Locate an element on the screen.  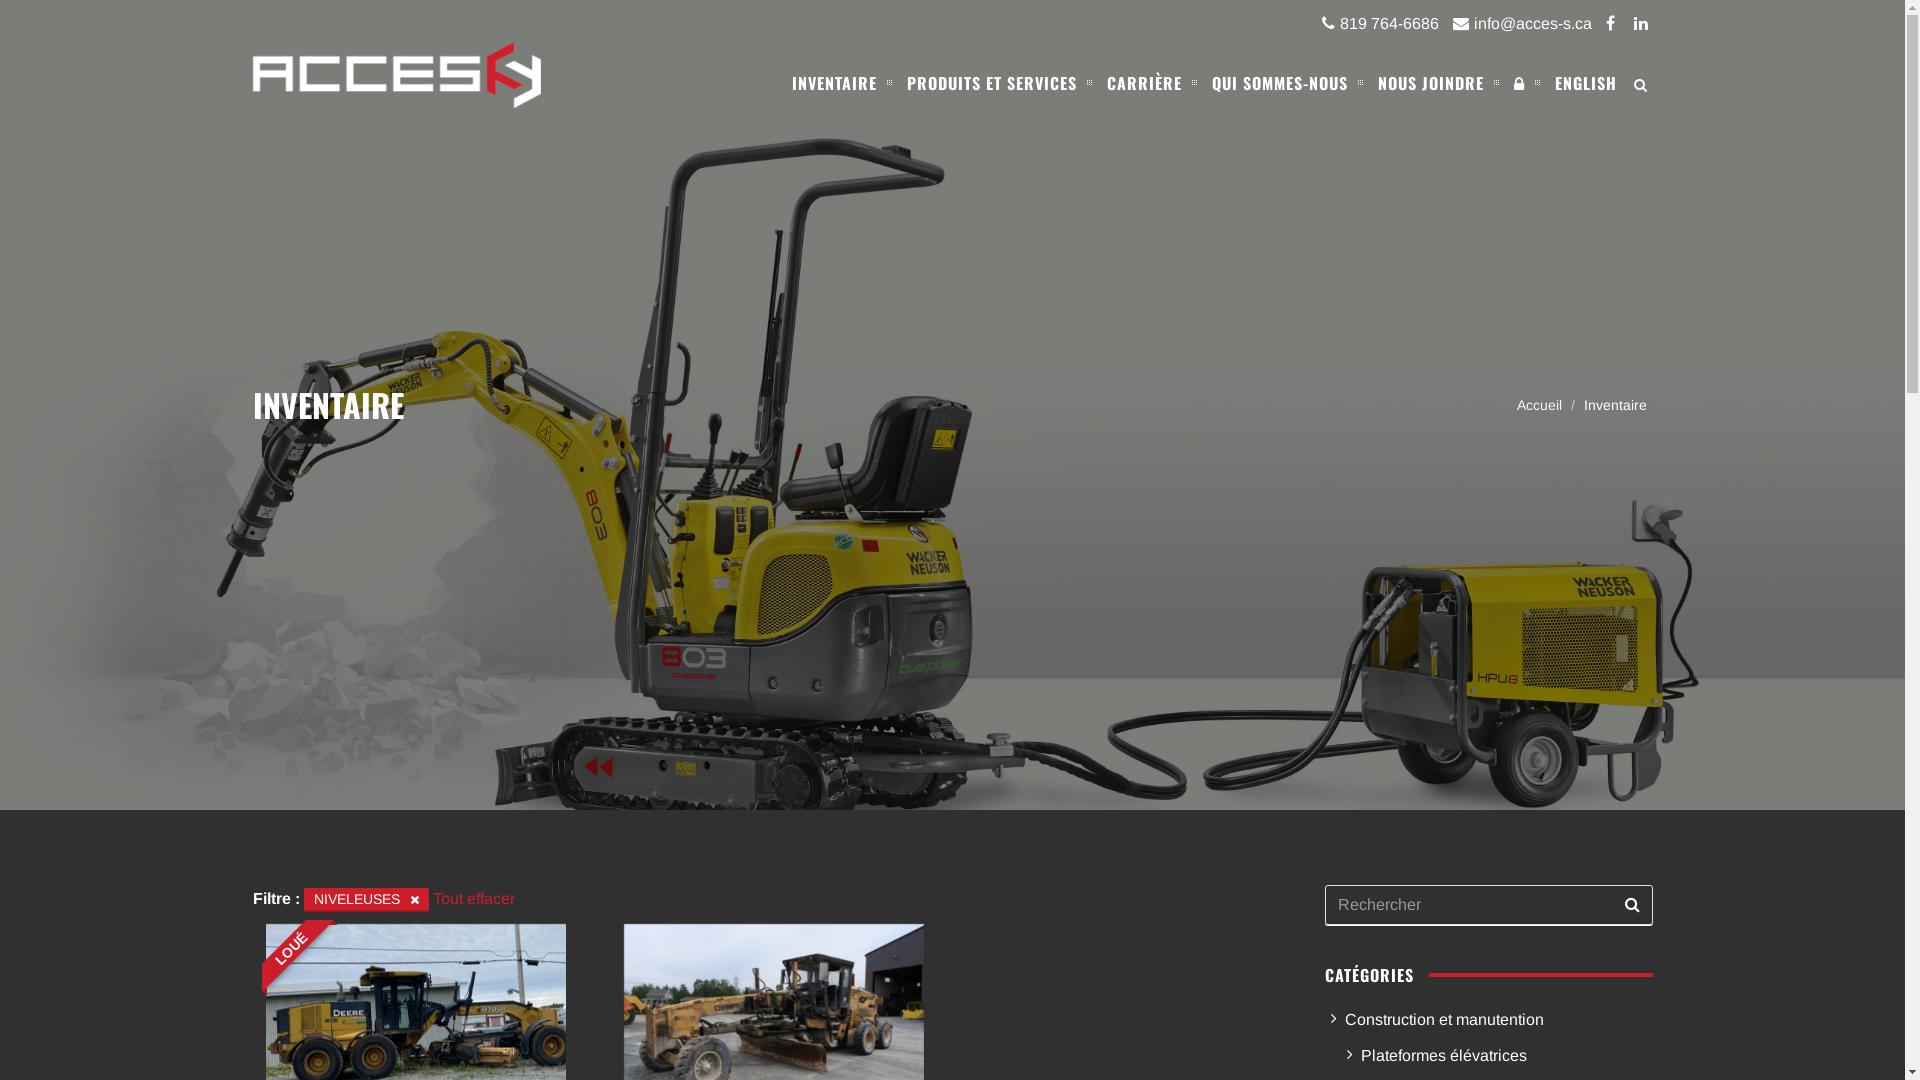
Tout effacer is located at coordinates (473, 898).